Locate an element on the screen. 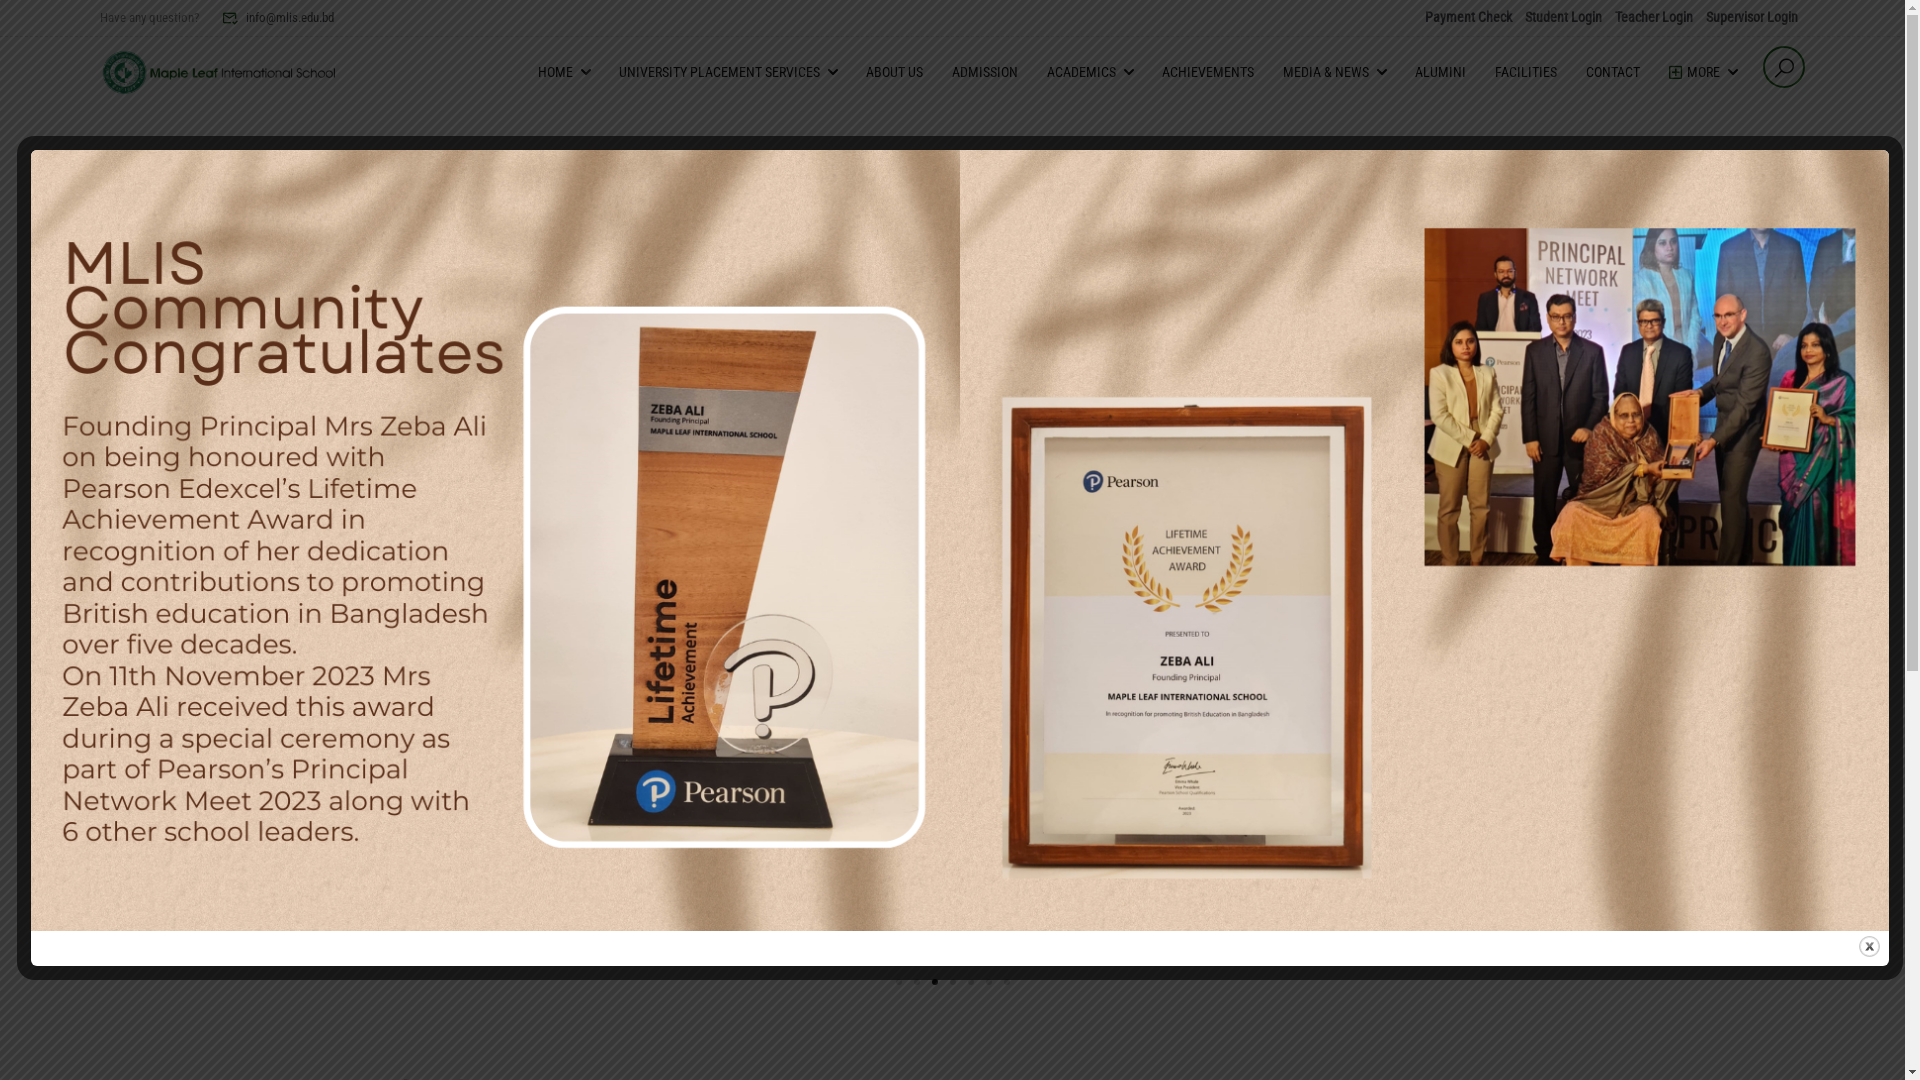  UNIVERSITY PLACEMENT SERVICES is located at coordinates (718, 72).